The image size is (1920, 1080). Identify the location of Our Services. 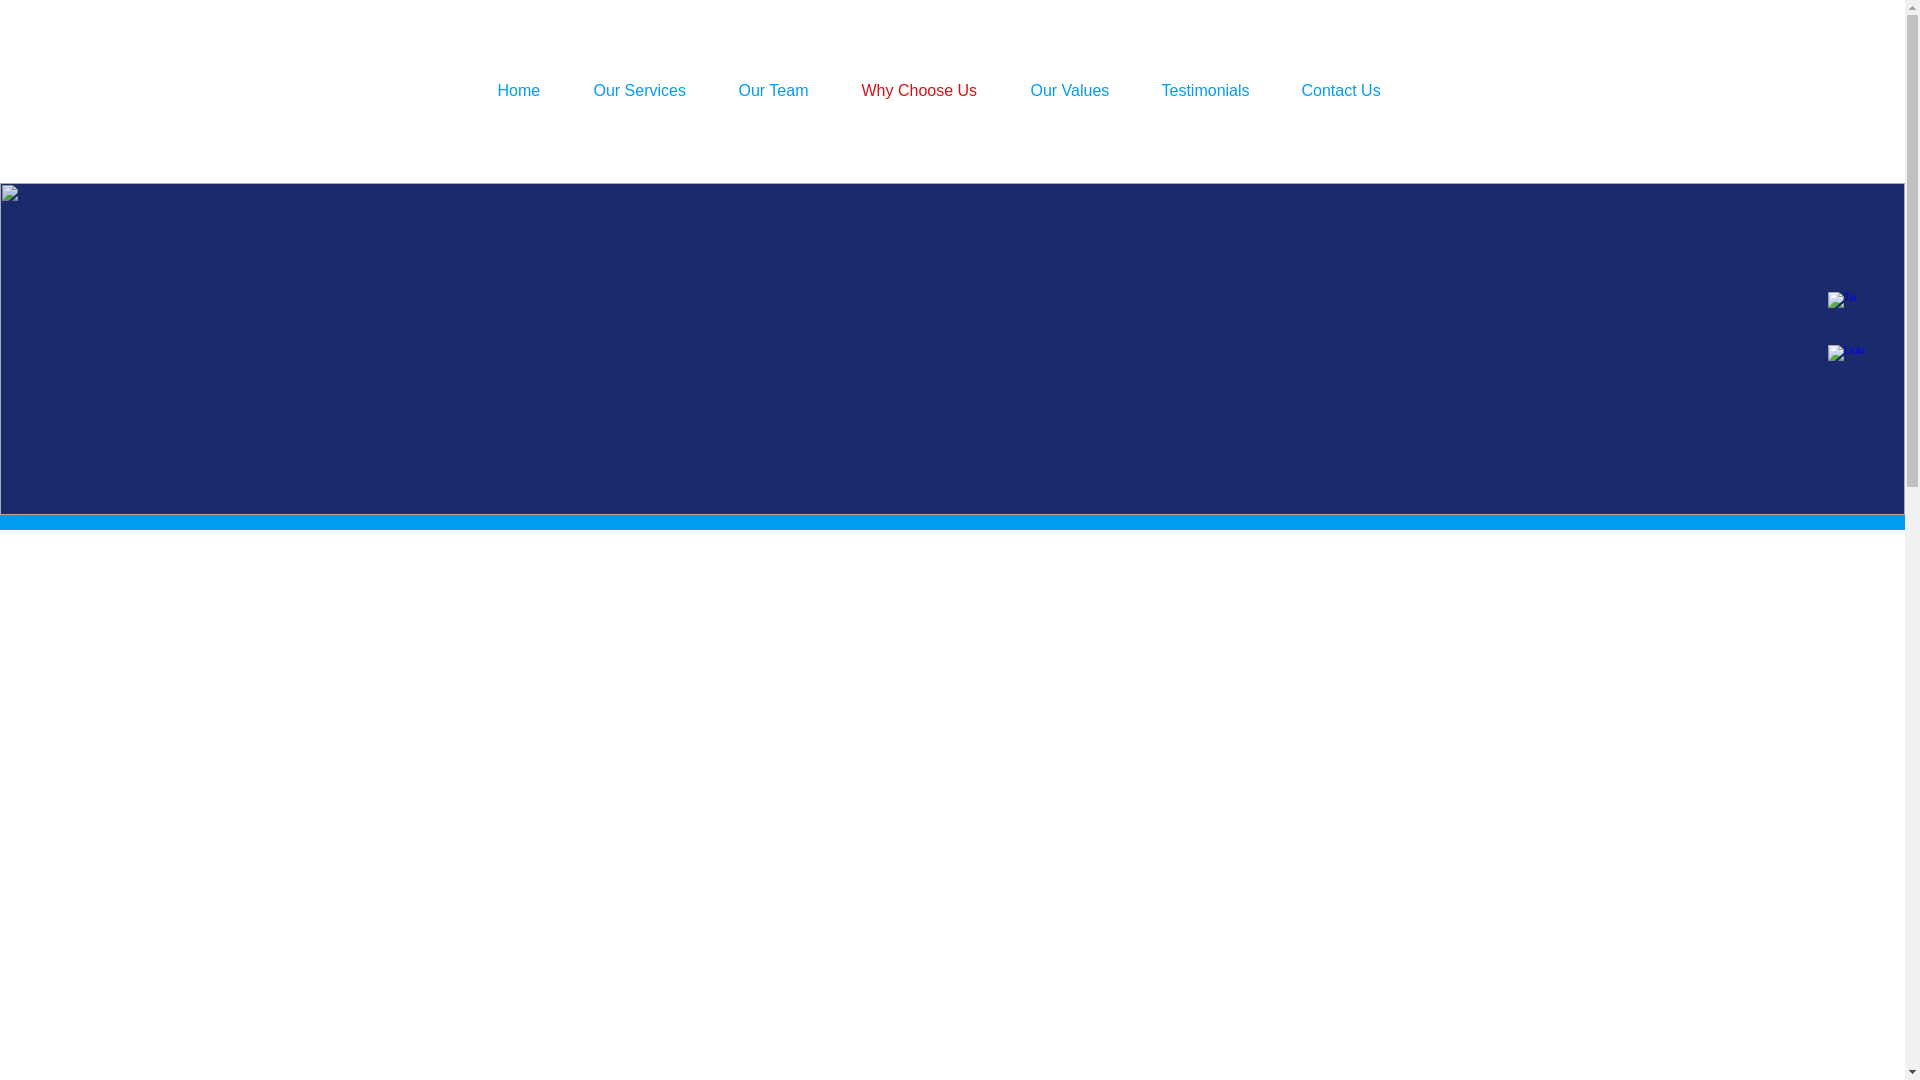
(650, 90).